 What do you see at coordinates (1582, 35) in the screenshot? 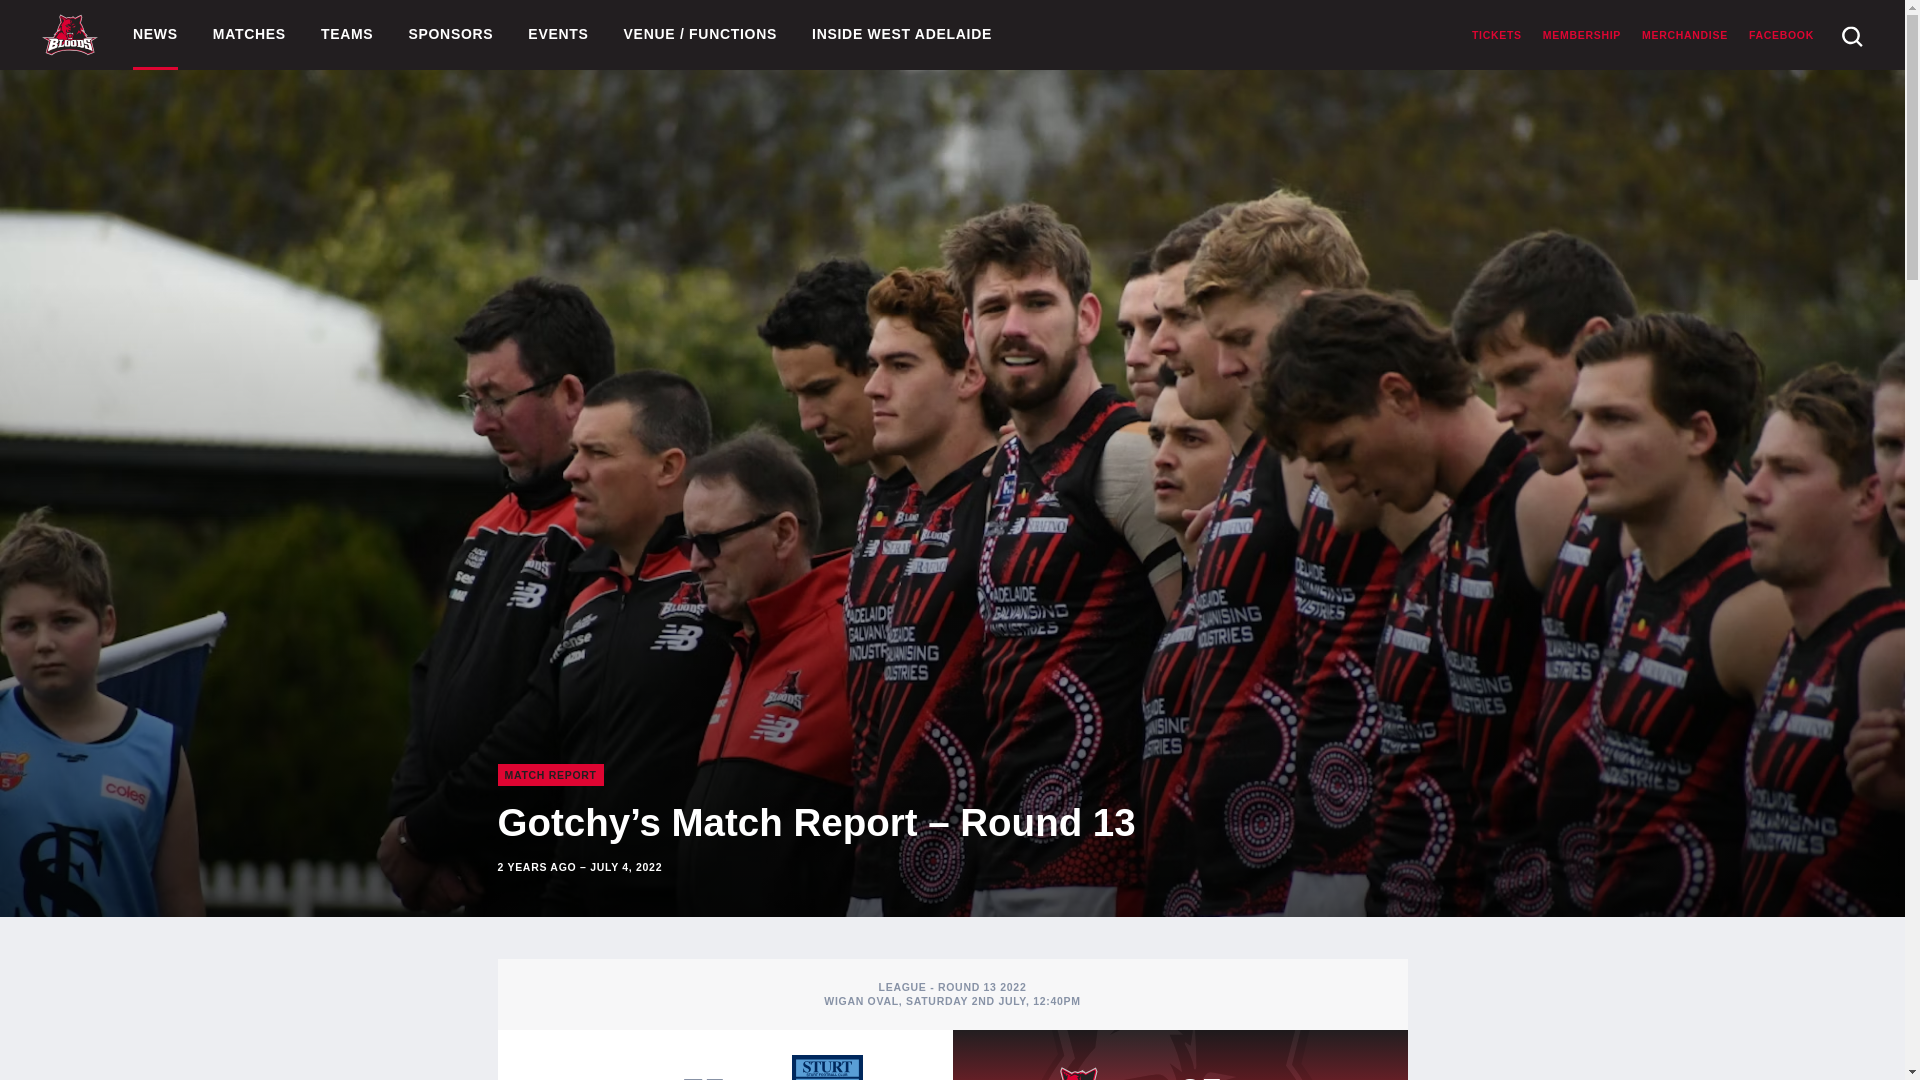
I see `MEMBERSHIP` at bounding box center [1582, 35].